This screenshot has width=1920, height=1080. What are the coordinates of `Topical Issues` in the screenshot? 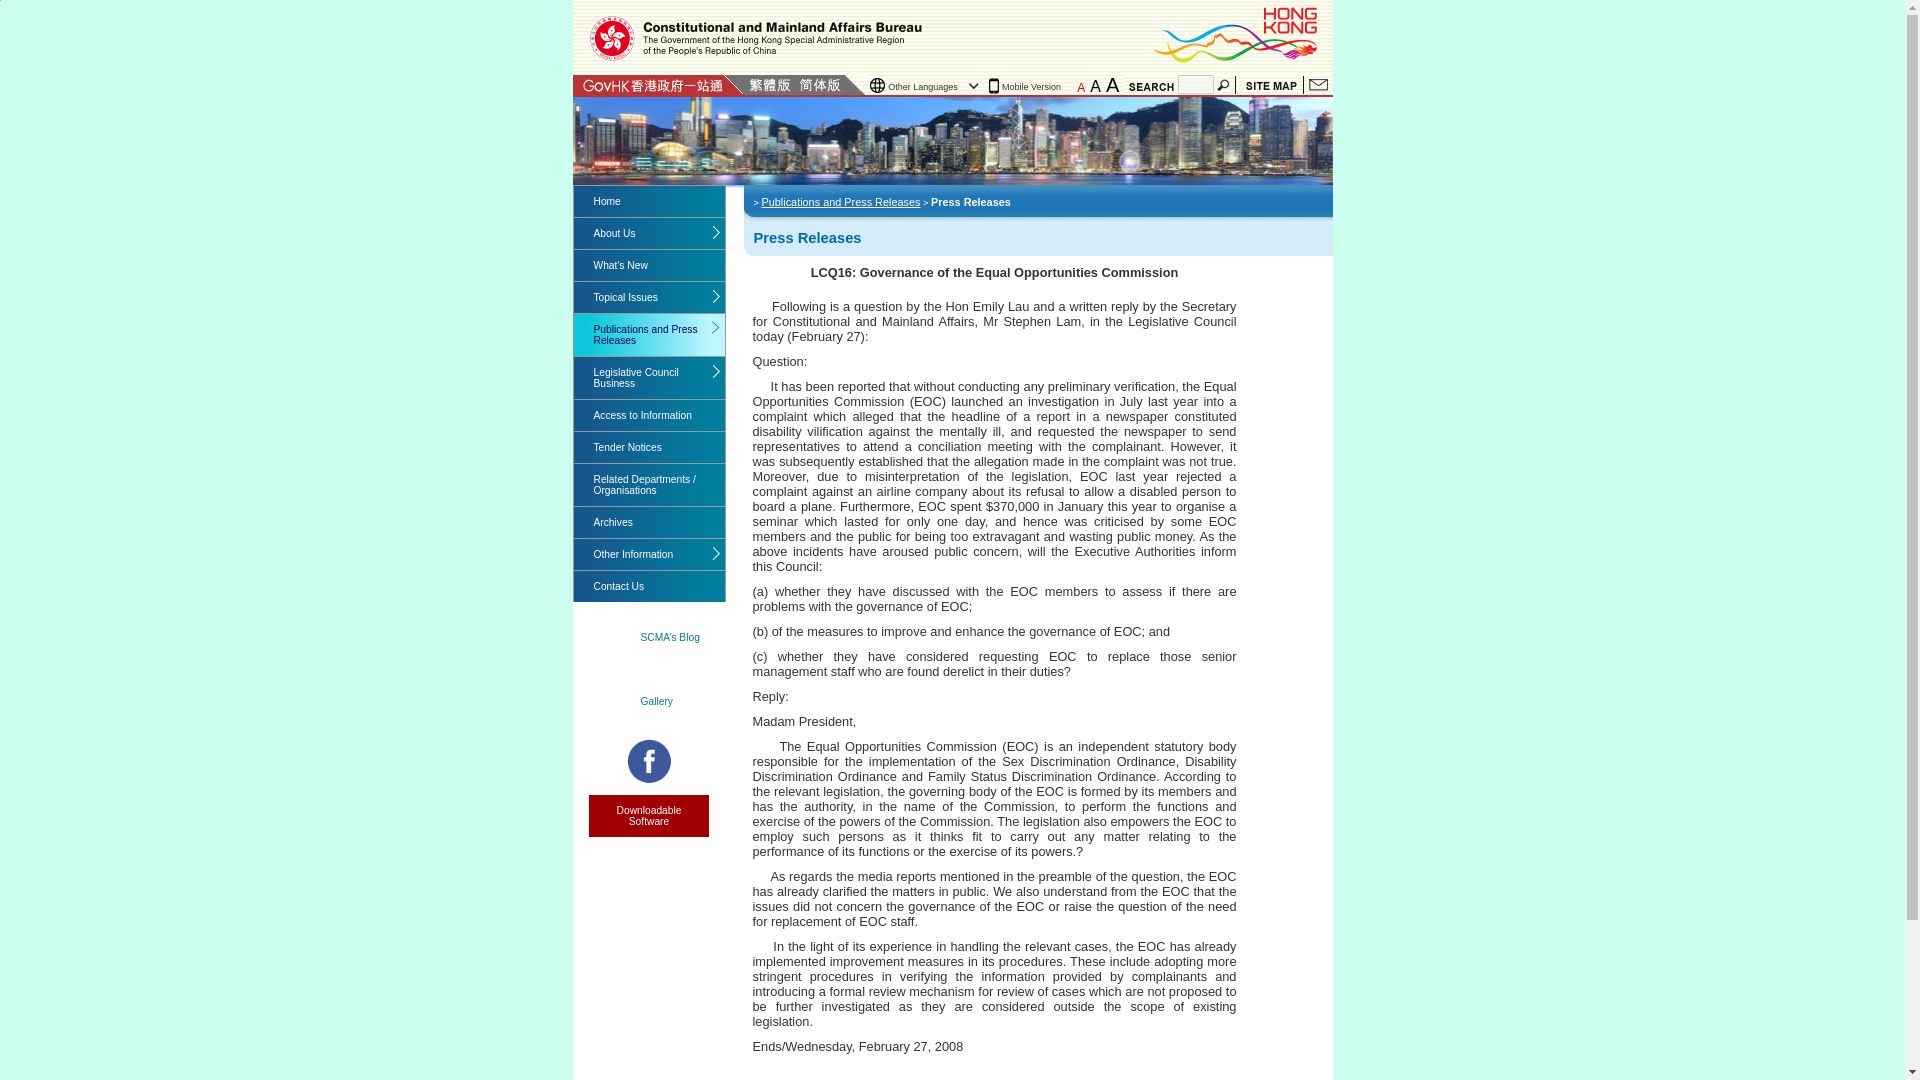 It's located at (650, 297).